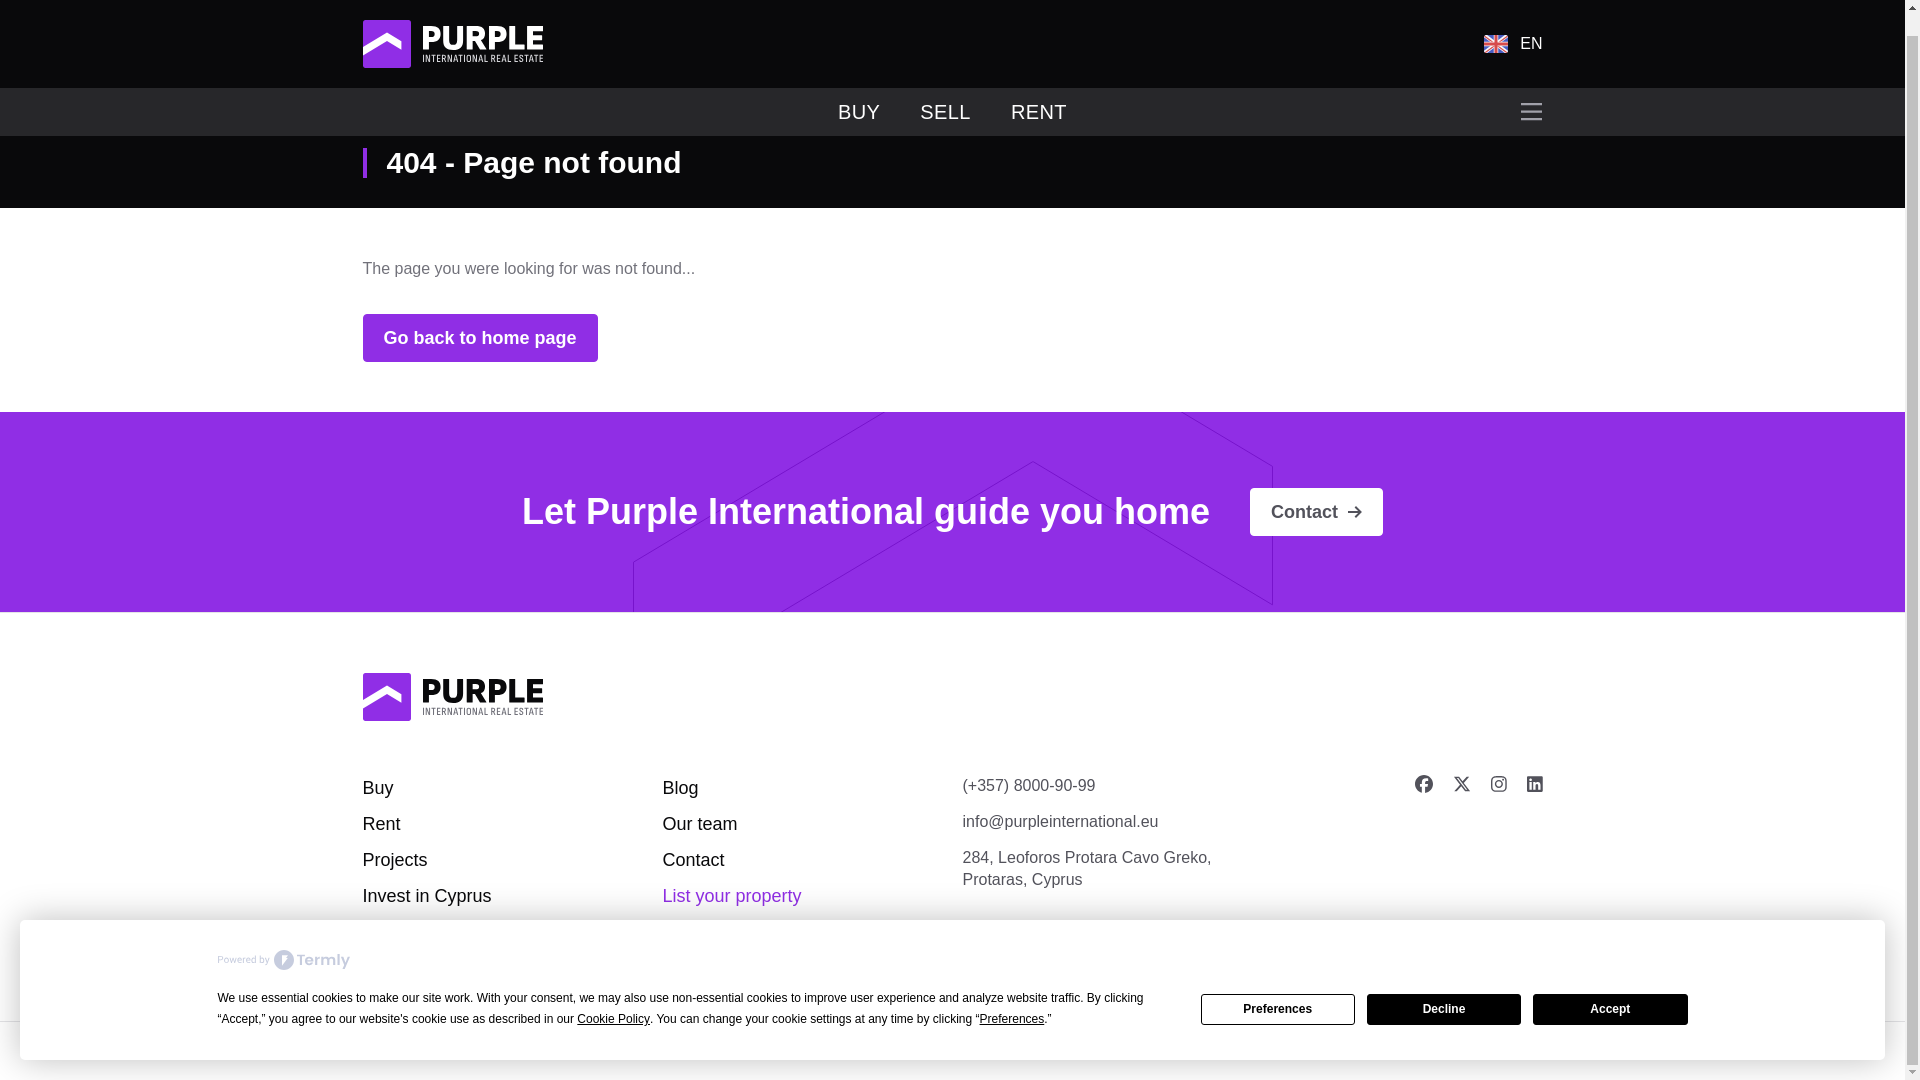 The image size is (1920, 1080). What do you see at coordinates (1039, 90) in the screenshot?
I see `RENT` at bounding box center [1039, 90].